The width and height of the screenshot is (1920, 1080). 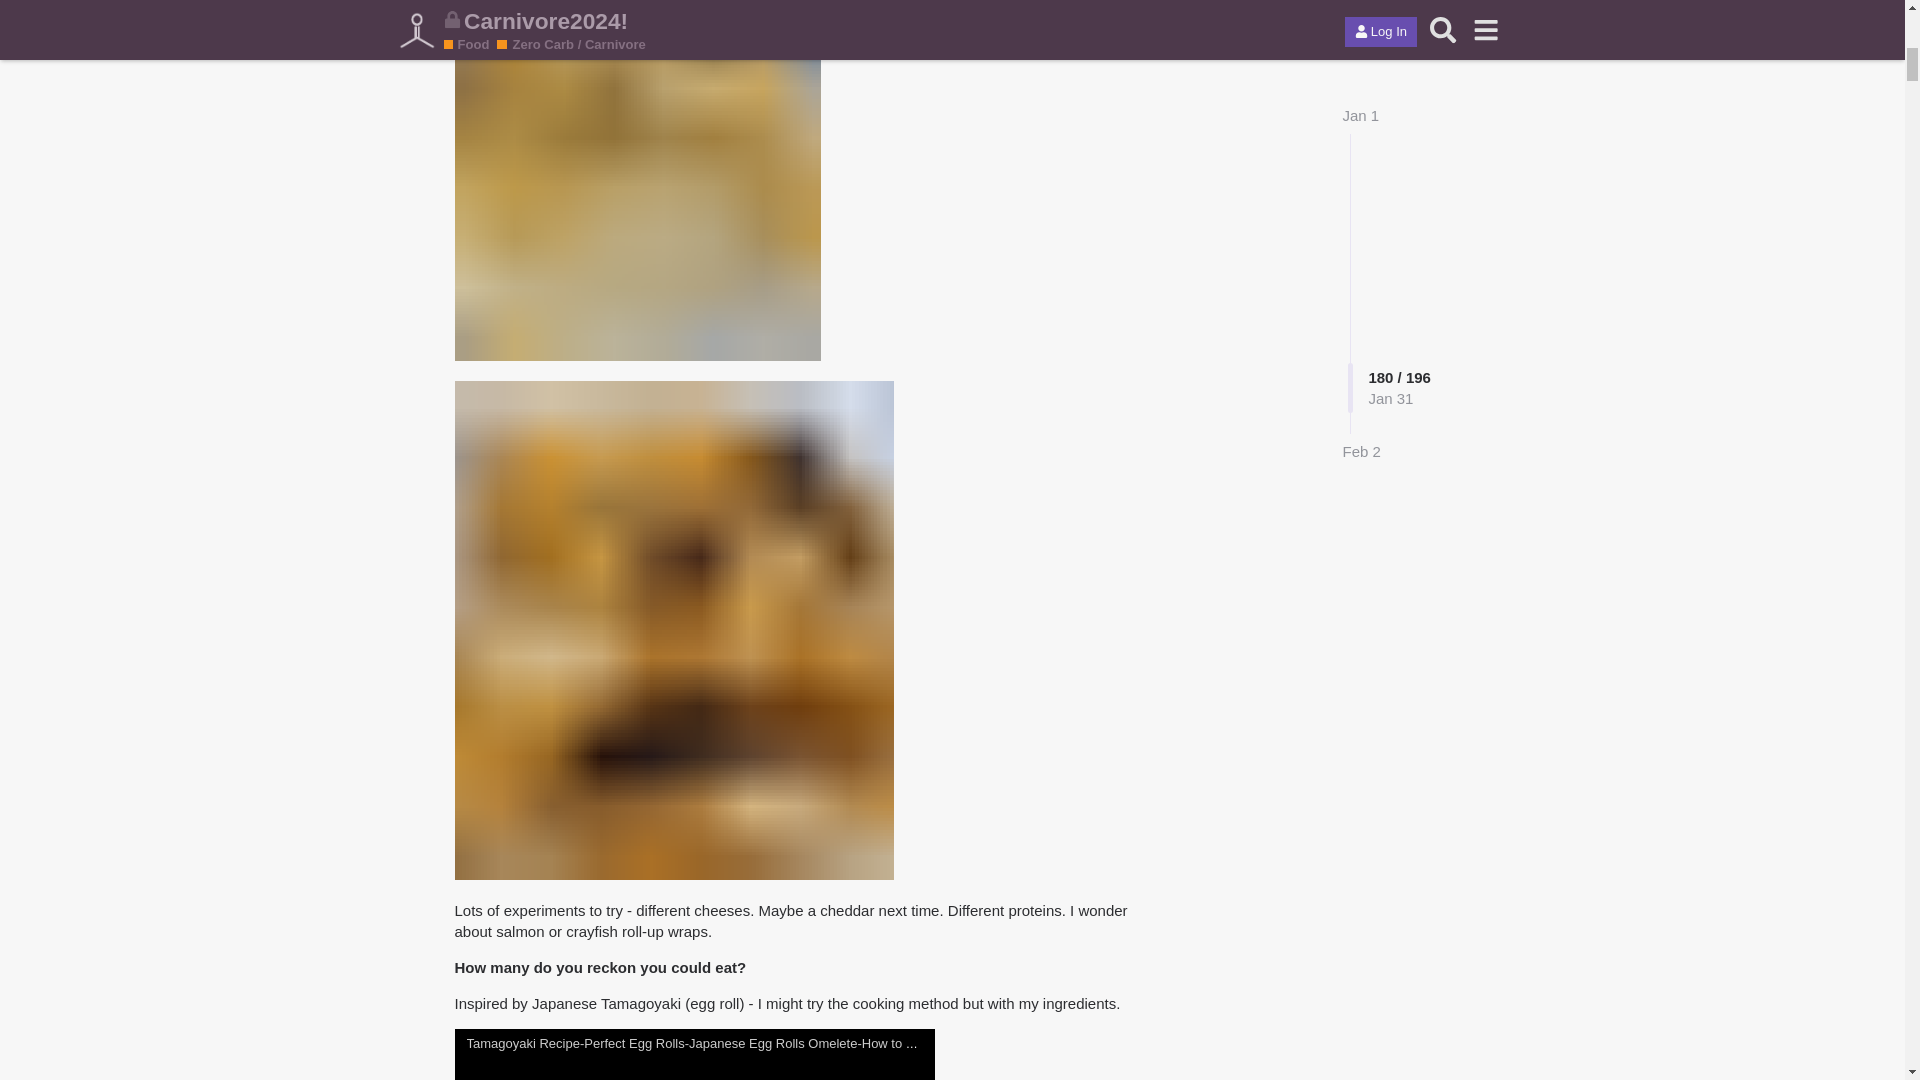 What do you see at coordinates (636, 180) in the screenshot?
I see `image.jpg` at bounding box center [636, 180].